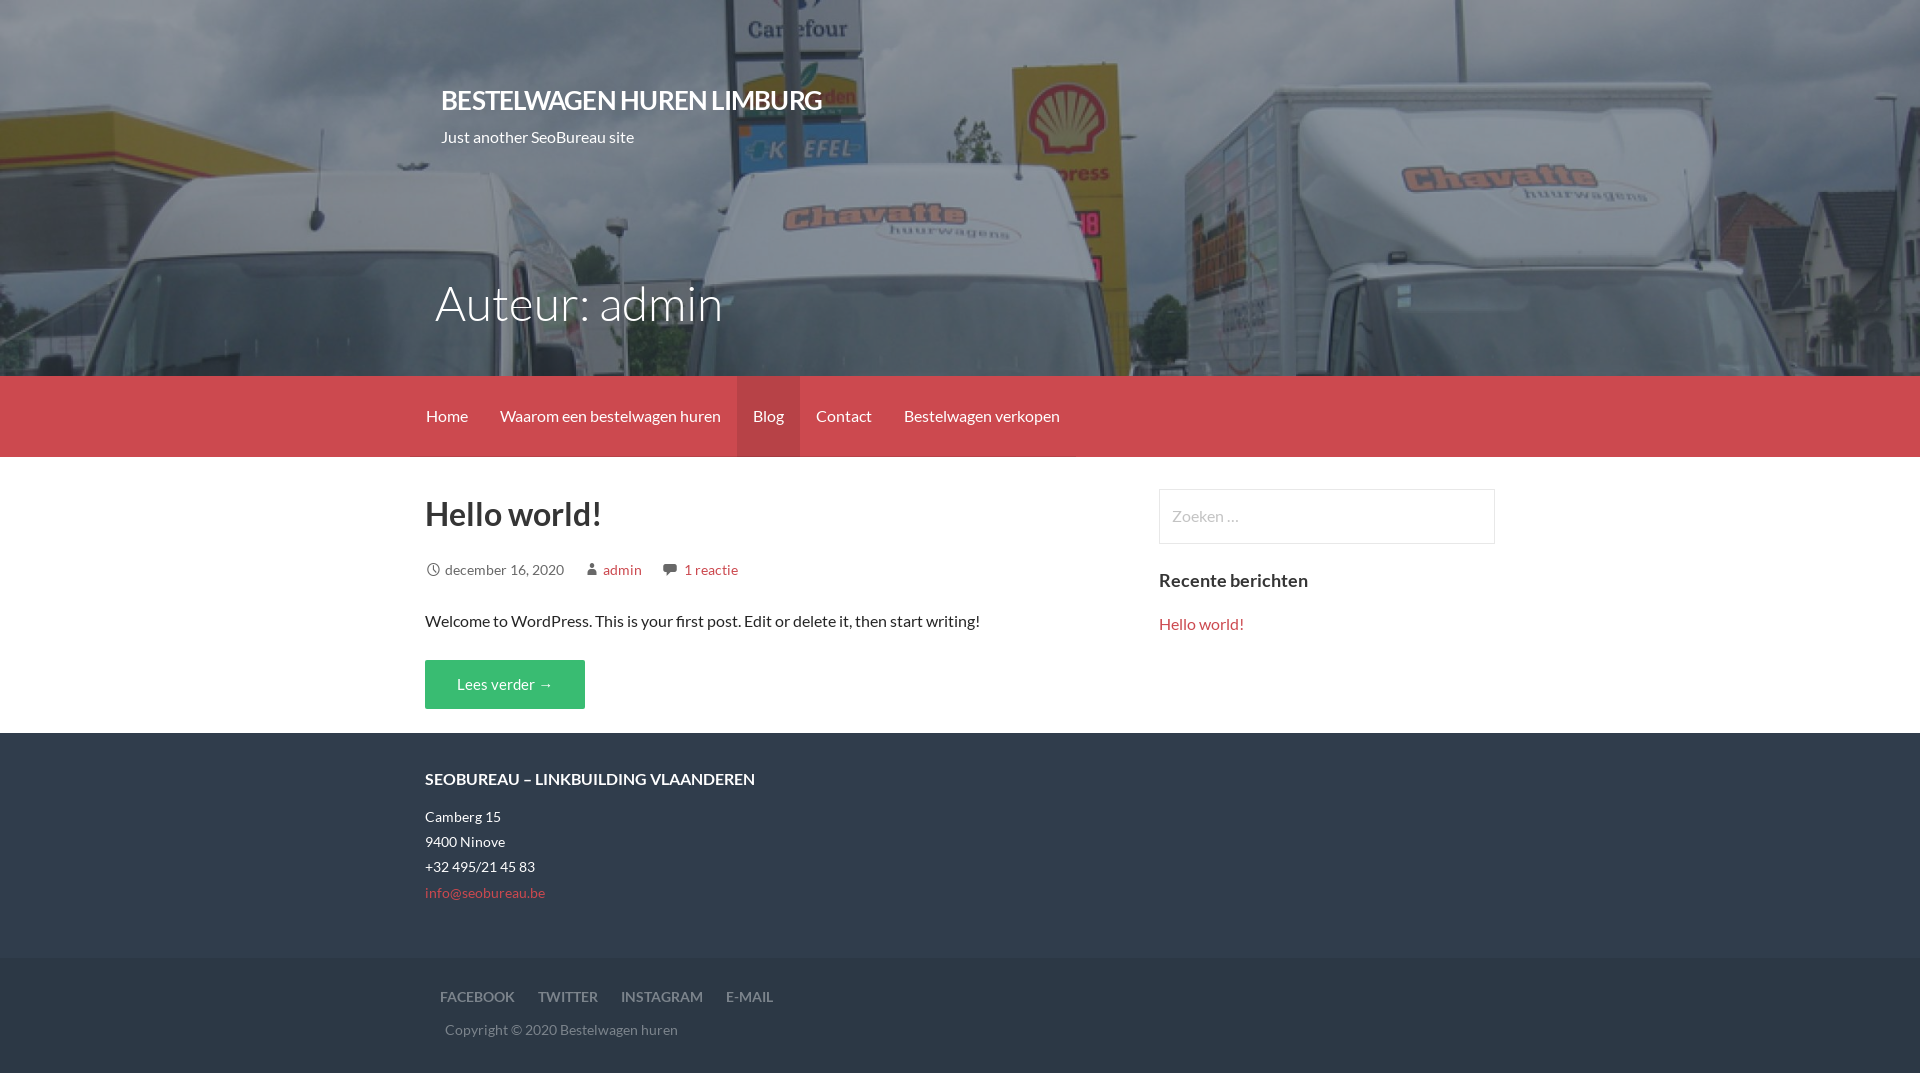  Describe the element at coordinates (514, 514) in the screenshot. I see `Hello world!` at that location.